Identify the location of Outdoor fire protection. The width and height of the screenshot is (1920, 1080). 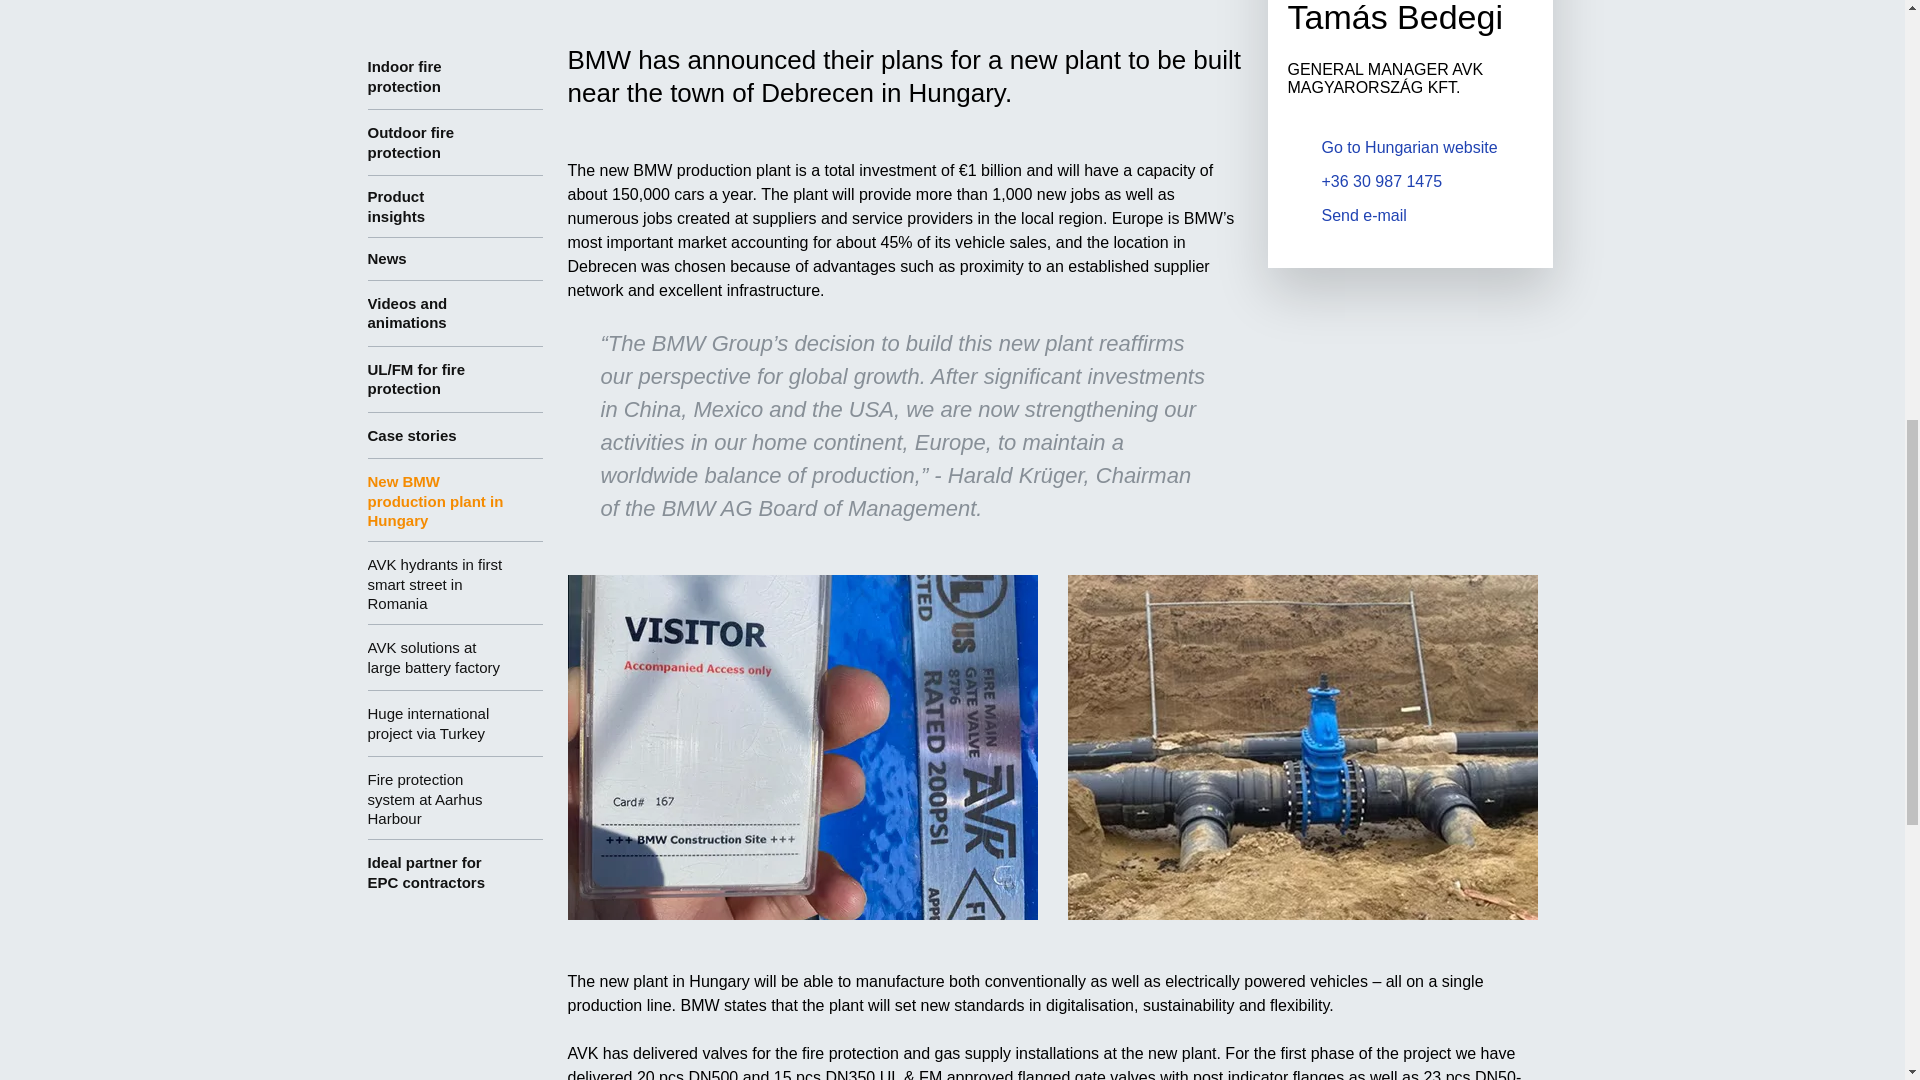
(456, 142).